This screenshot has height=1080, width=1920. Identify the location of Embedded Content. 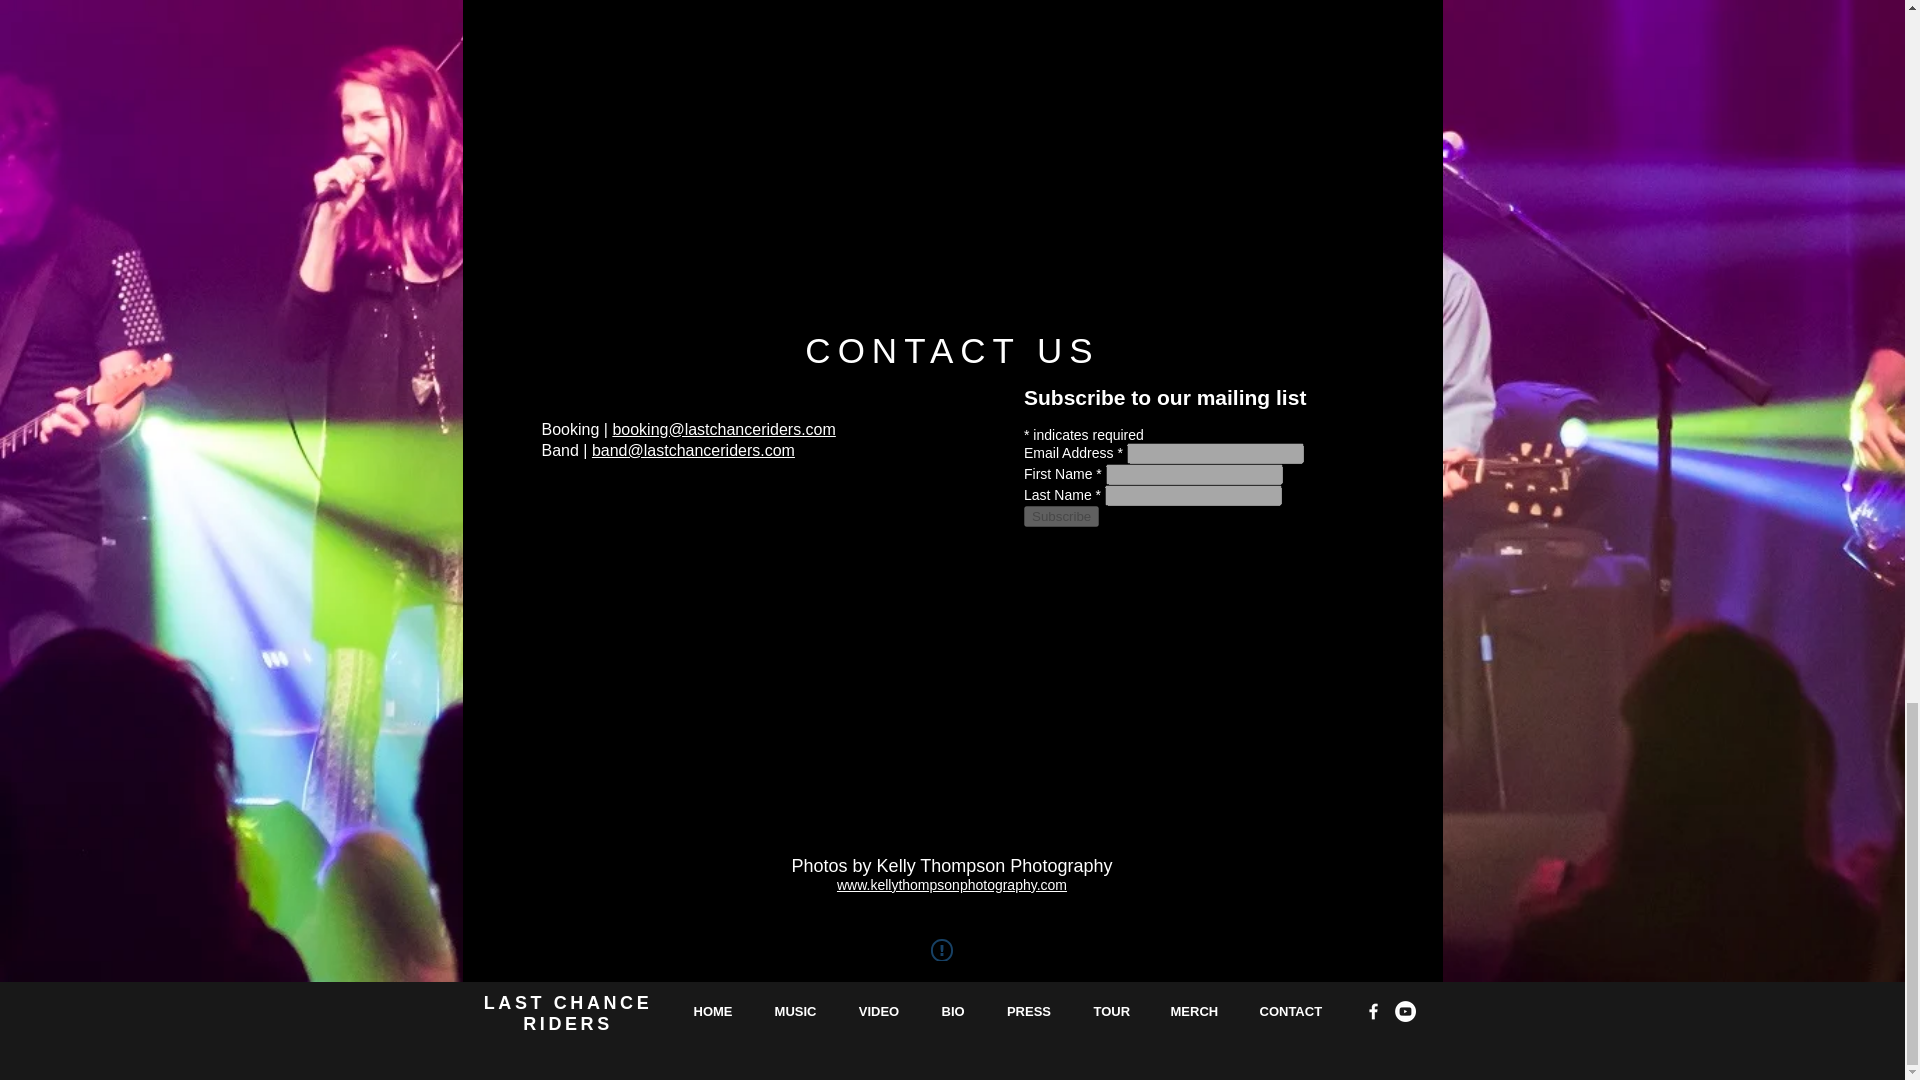
(1181, 562).